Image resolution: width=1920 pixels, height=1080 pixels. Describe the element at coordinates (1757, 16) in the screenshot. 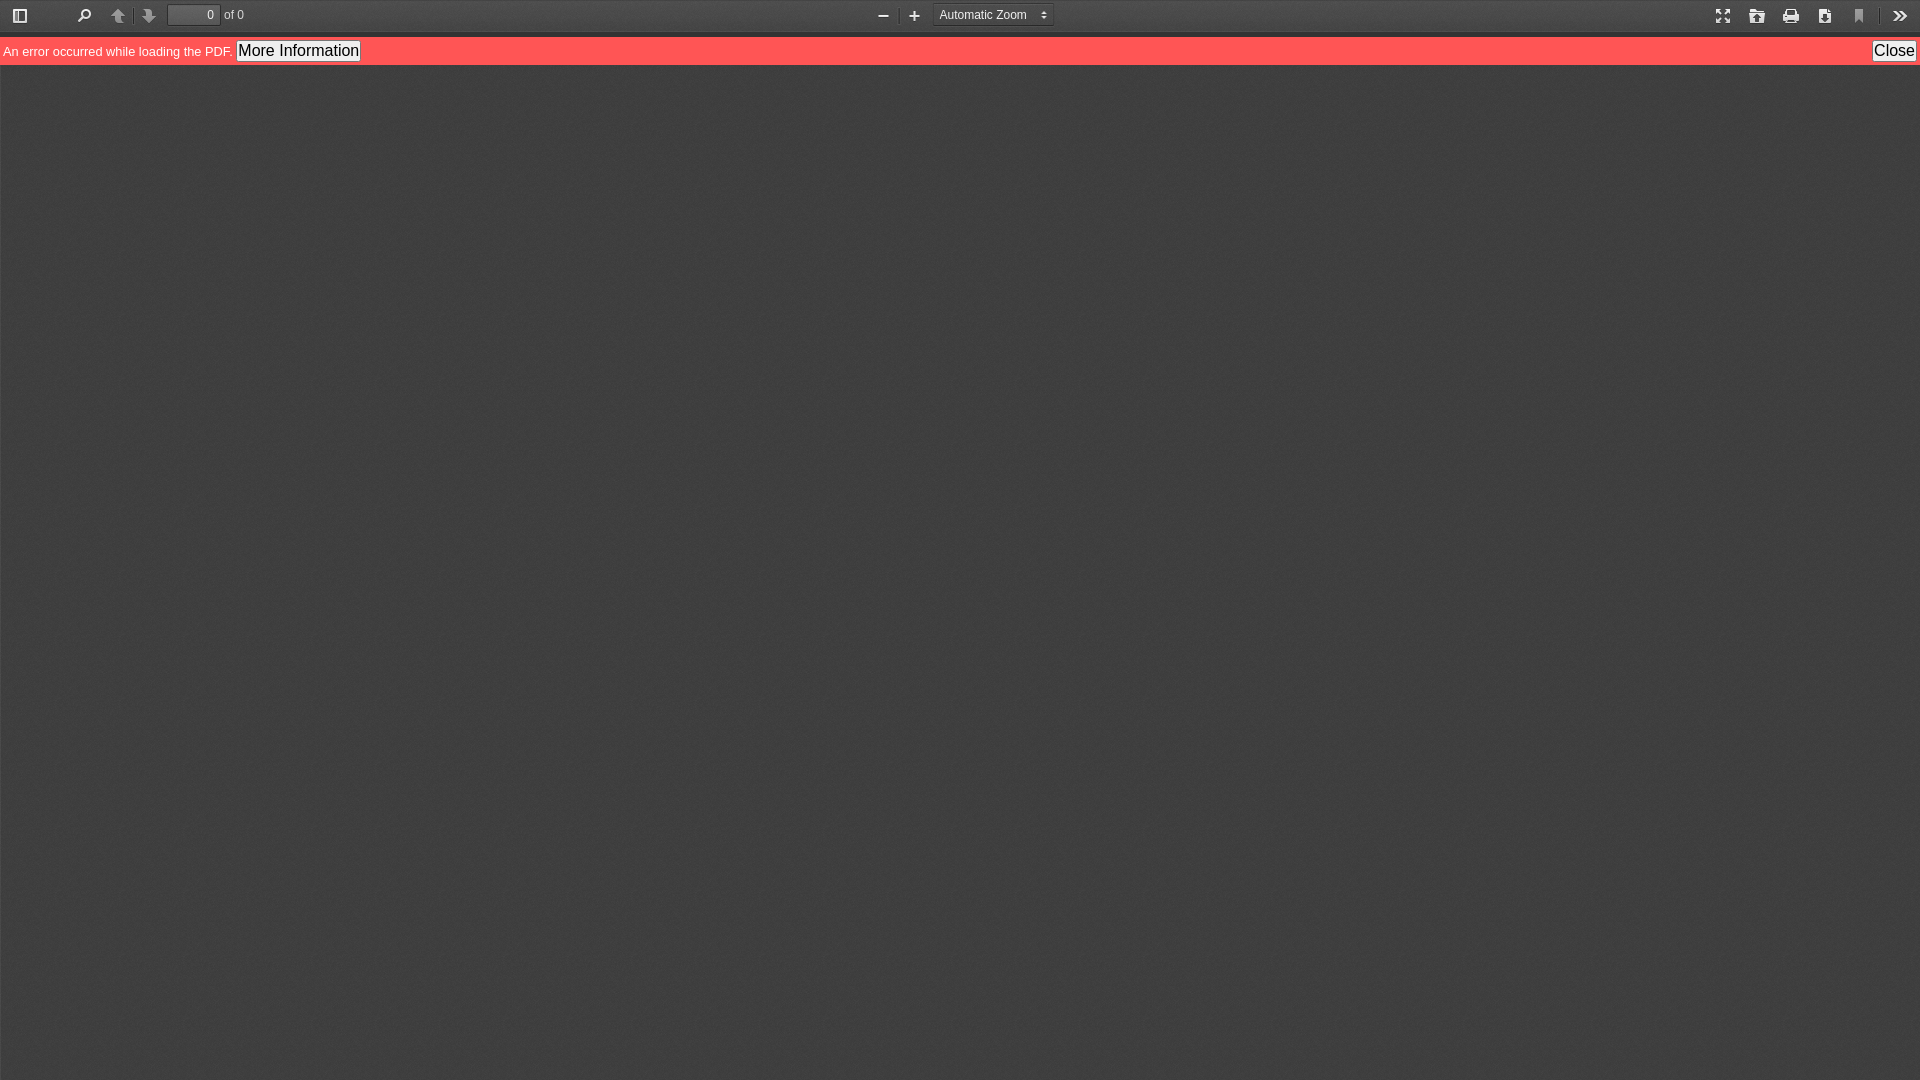

I see `Open File` at that location.